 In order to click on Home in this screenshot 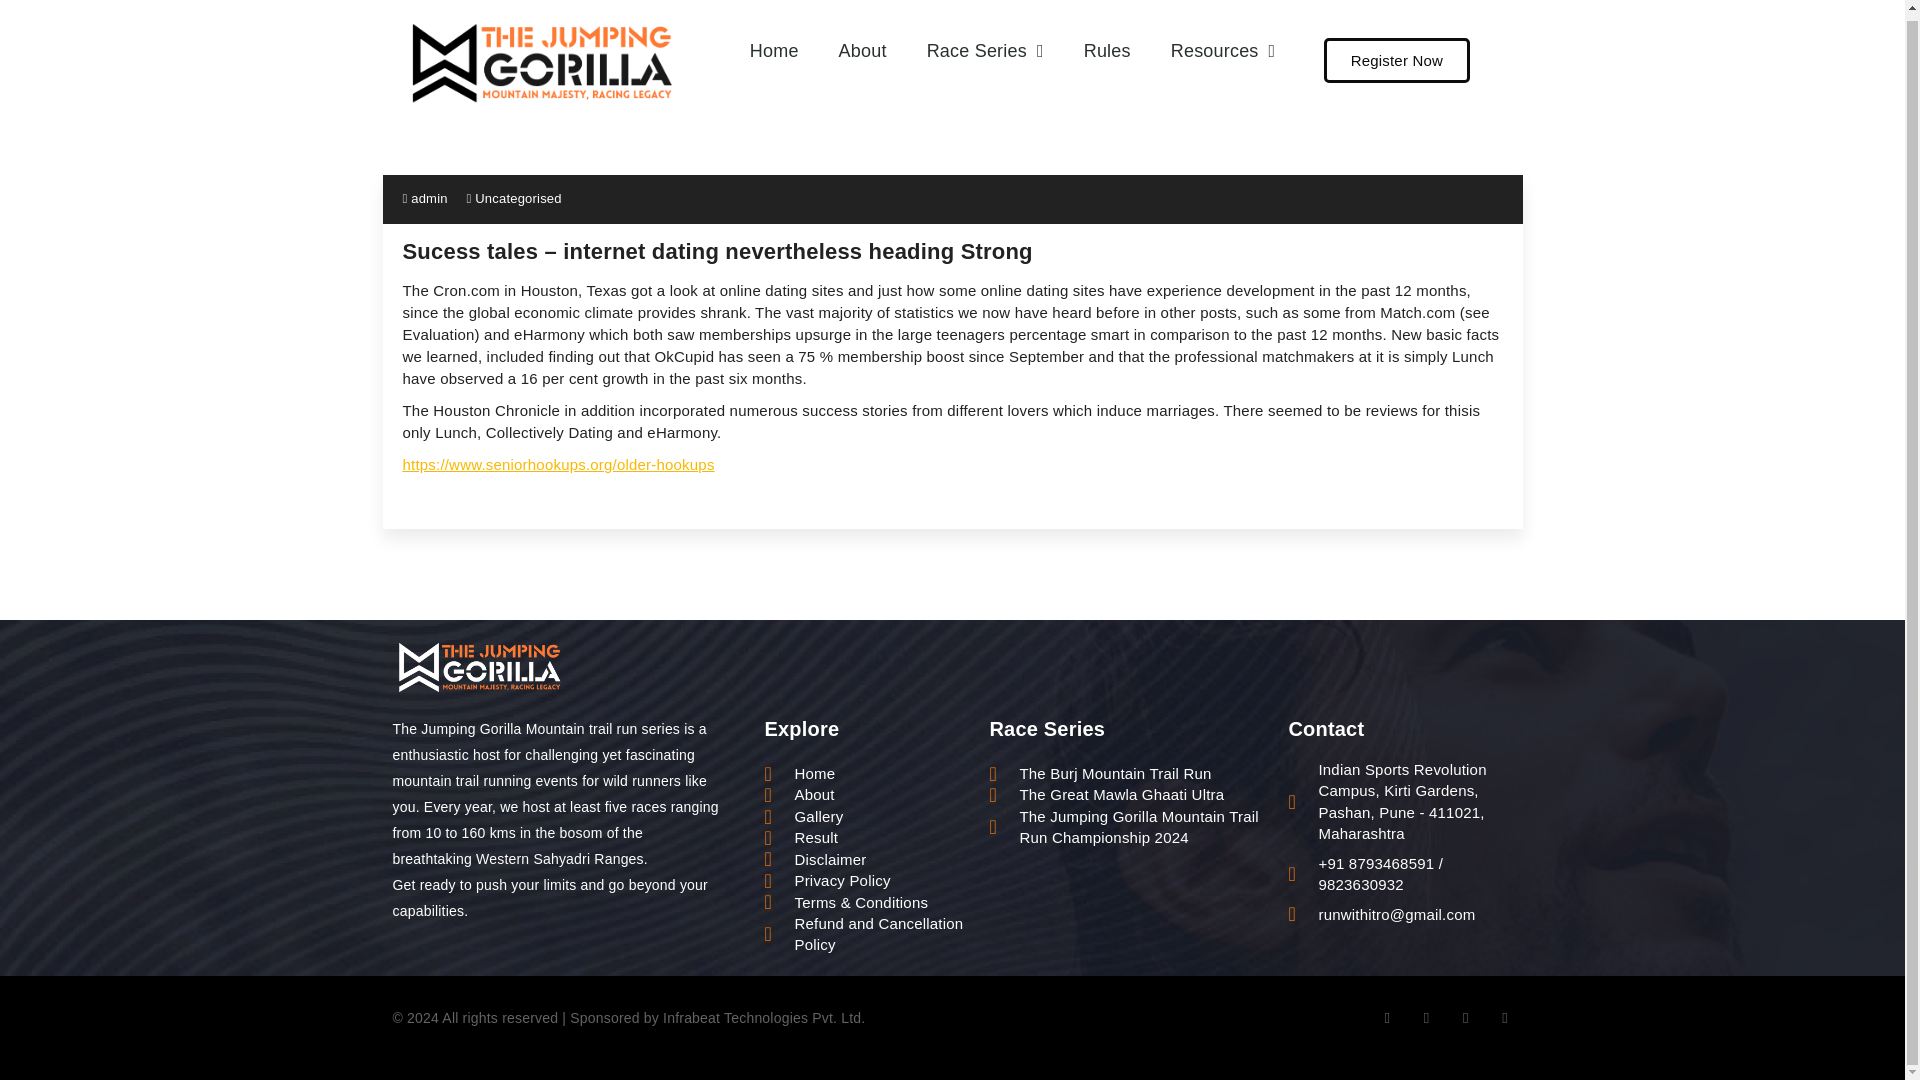, I will do `click(774, 44)`.